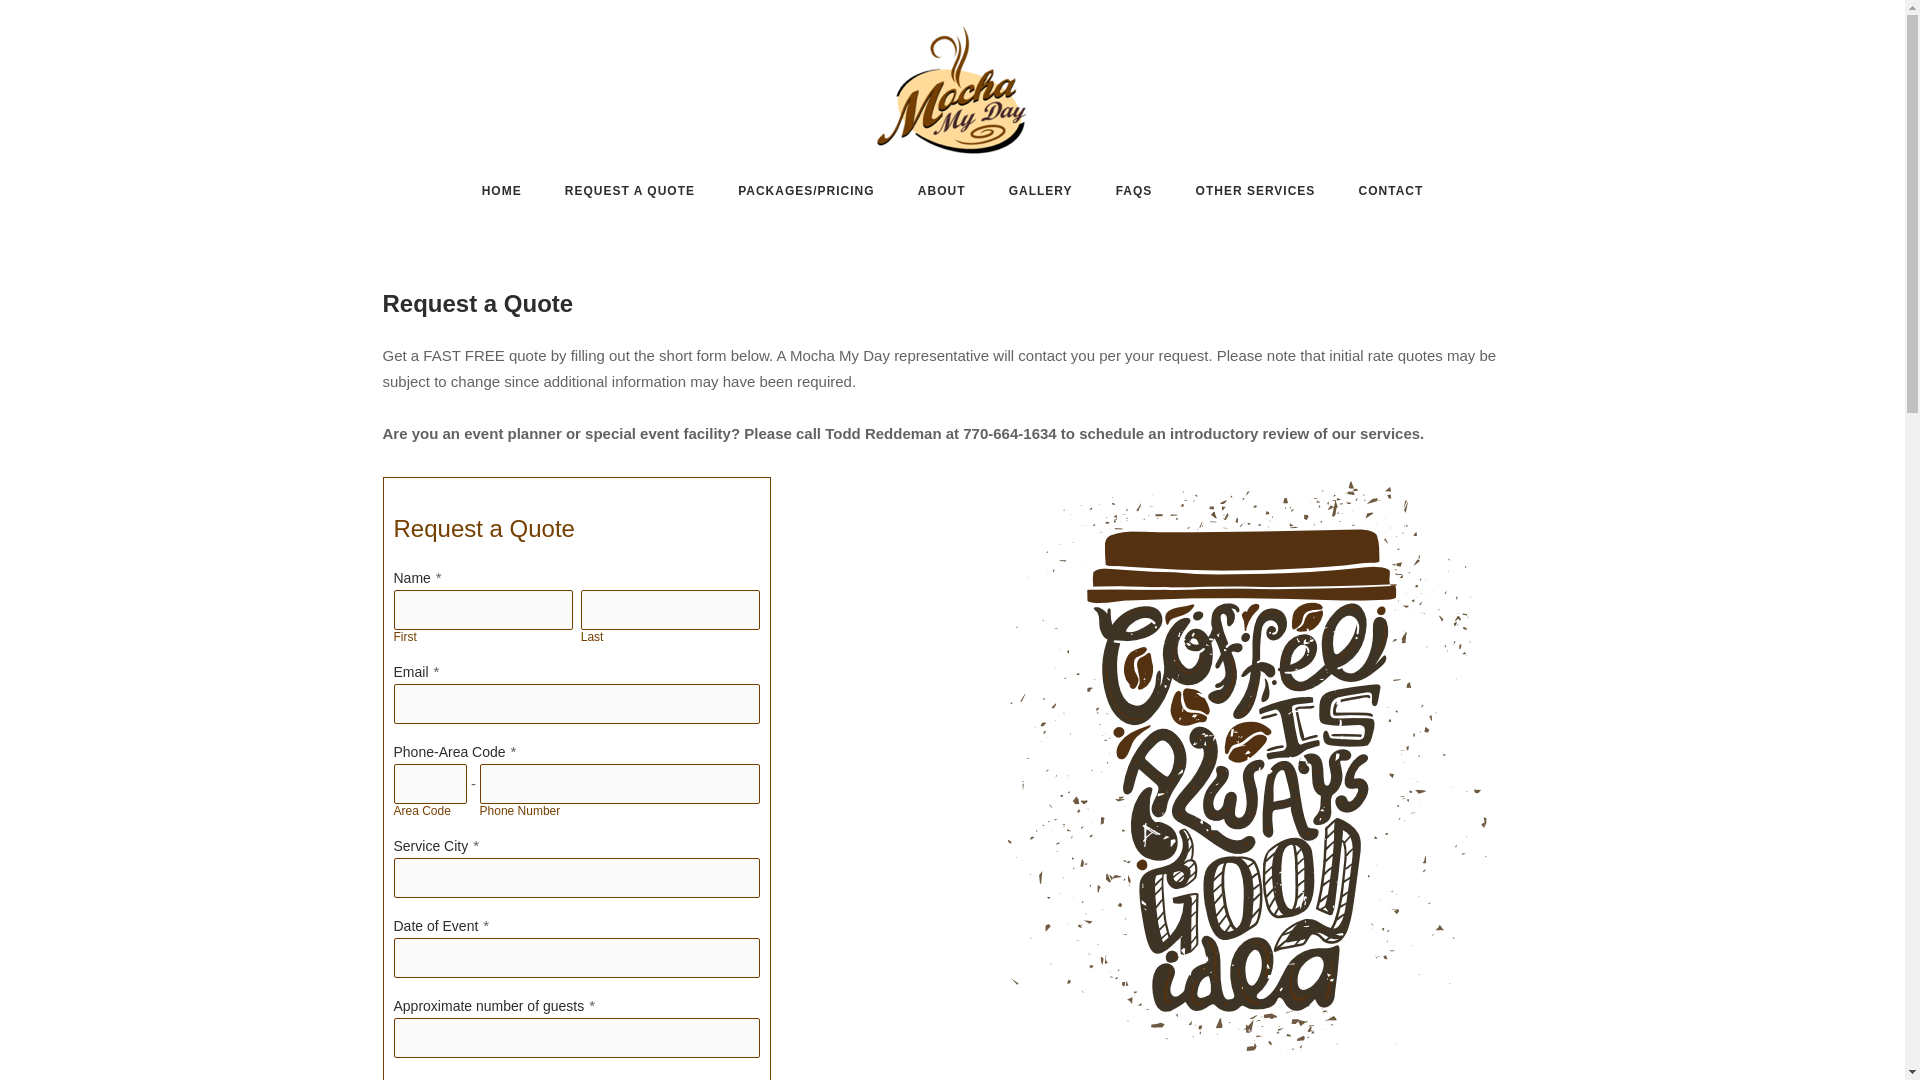 The height and width of the screenshot is (1080, 1920). Describe the element at coordinates (941, 194) in the screenshot. I see `ABOUT` at that location.